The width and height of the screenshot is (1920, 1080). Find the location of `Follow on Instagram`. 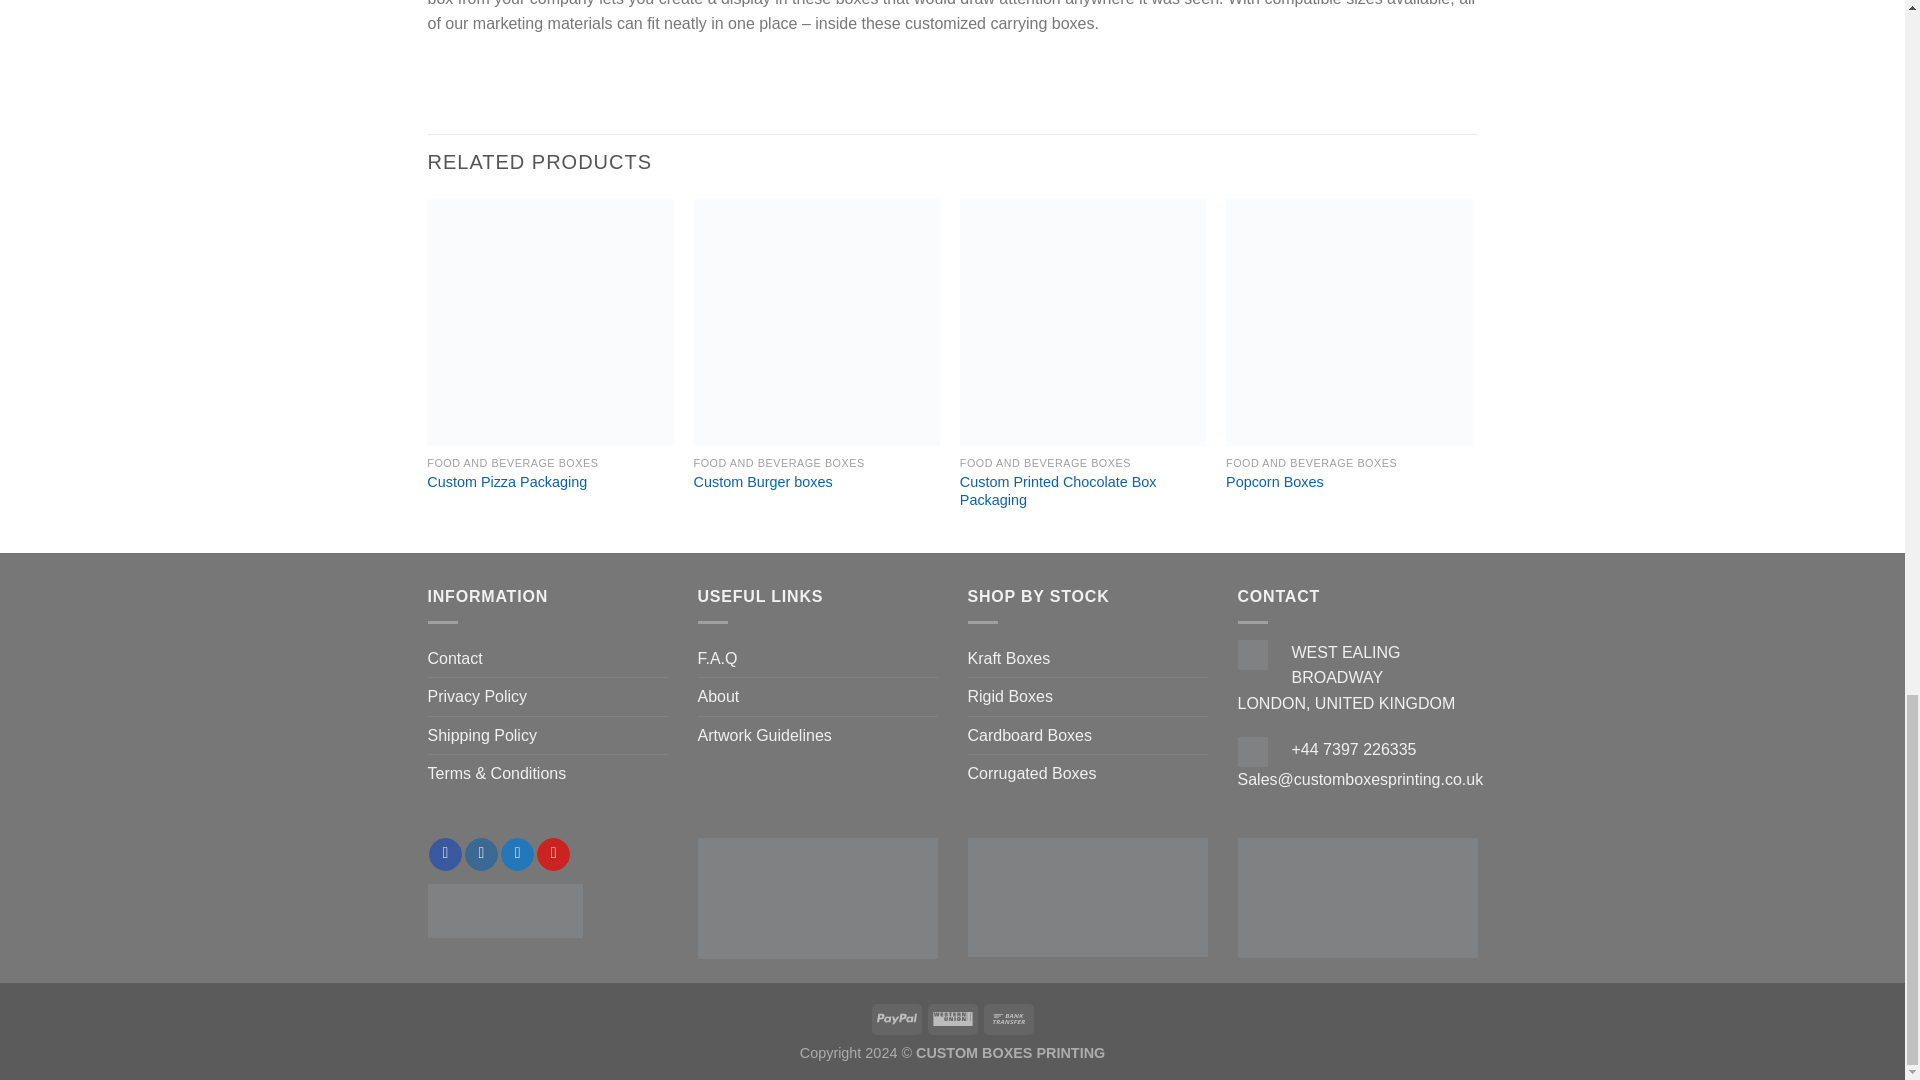

Follow on Instagram is located at coordinates (480, 854).